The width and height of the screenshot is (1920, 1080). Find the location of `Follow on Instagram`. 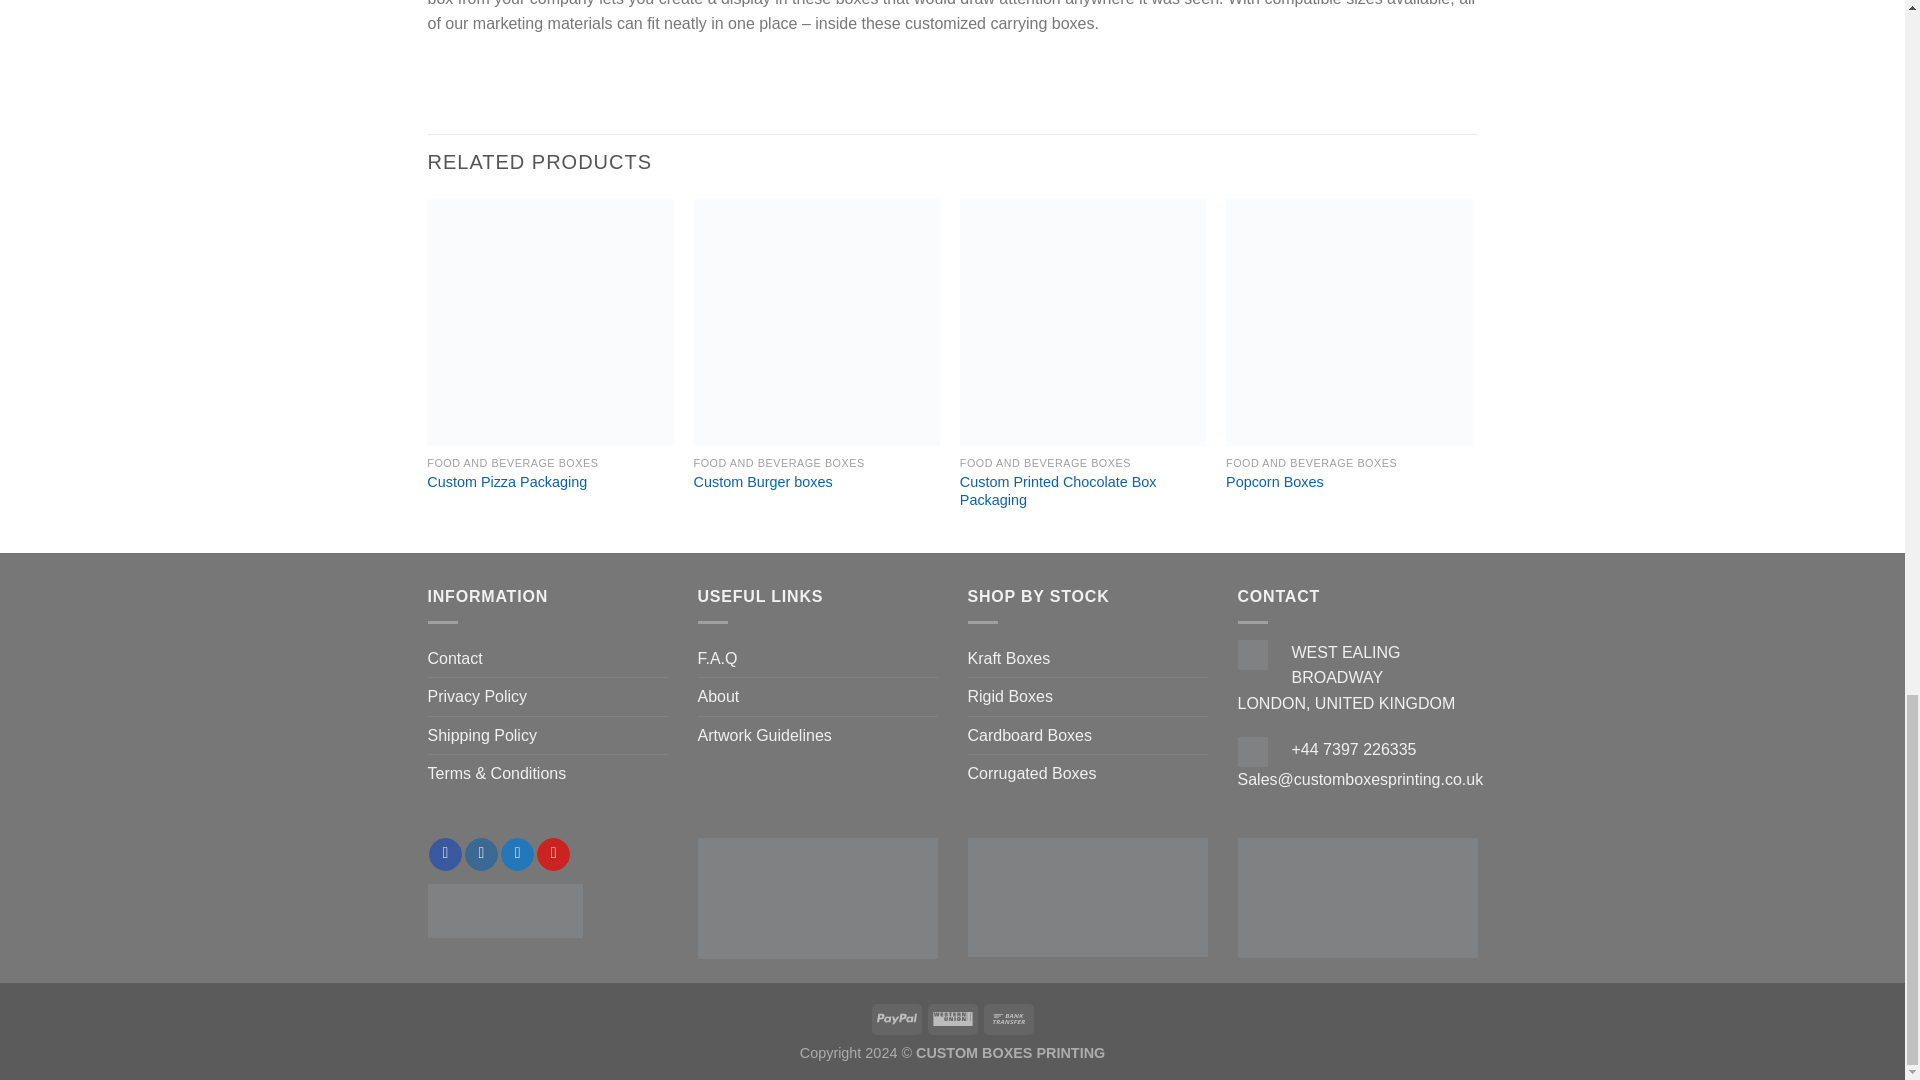

Follow on Instagram is located at coordinates (480, 854).